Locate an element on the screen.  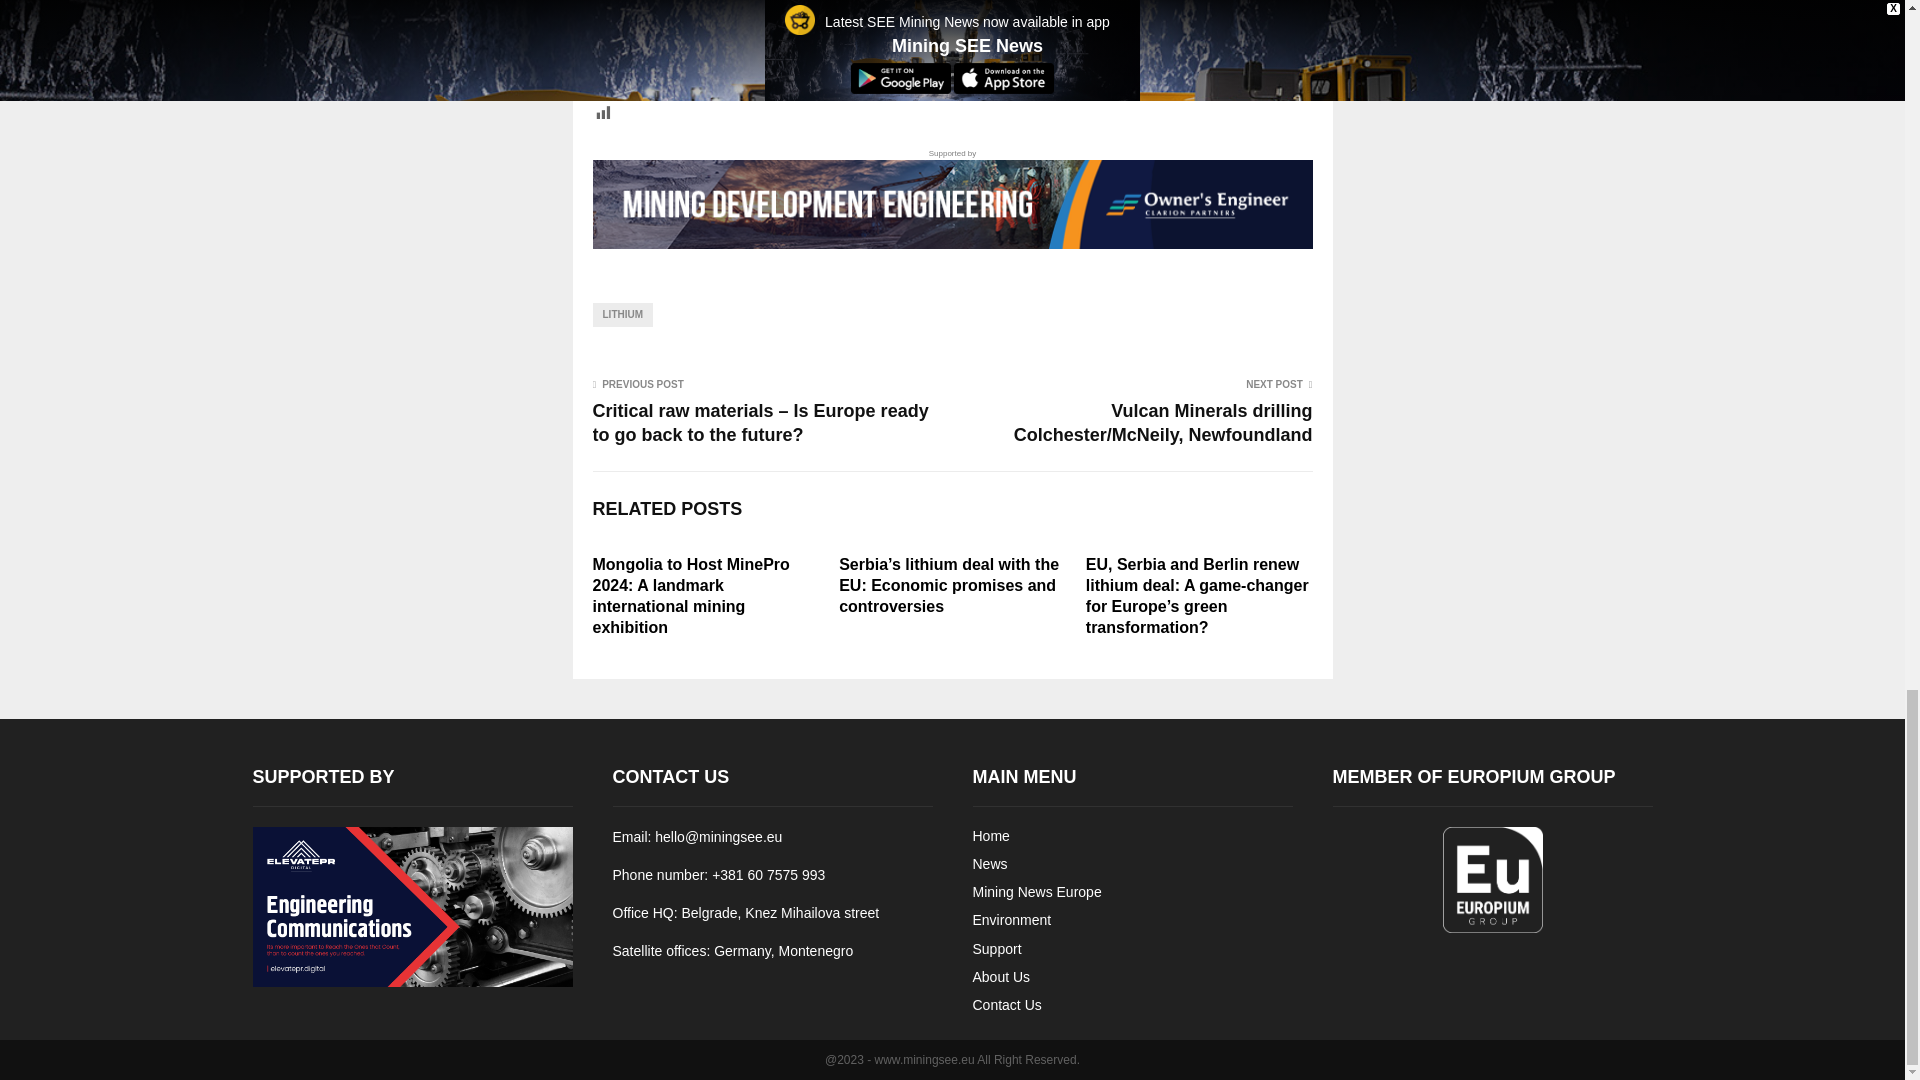
Supported by is located at coordinates (951, 198).